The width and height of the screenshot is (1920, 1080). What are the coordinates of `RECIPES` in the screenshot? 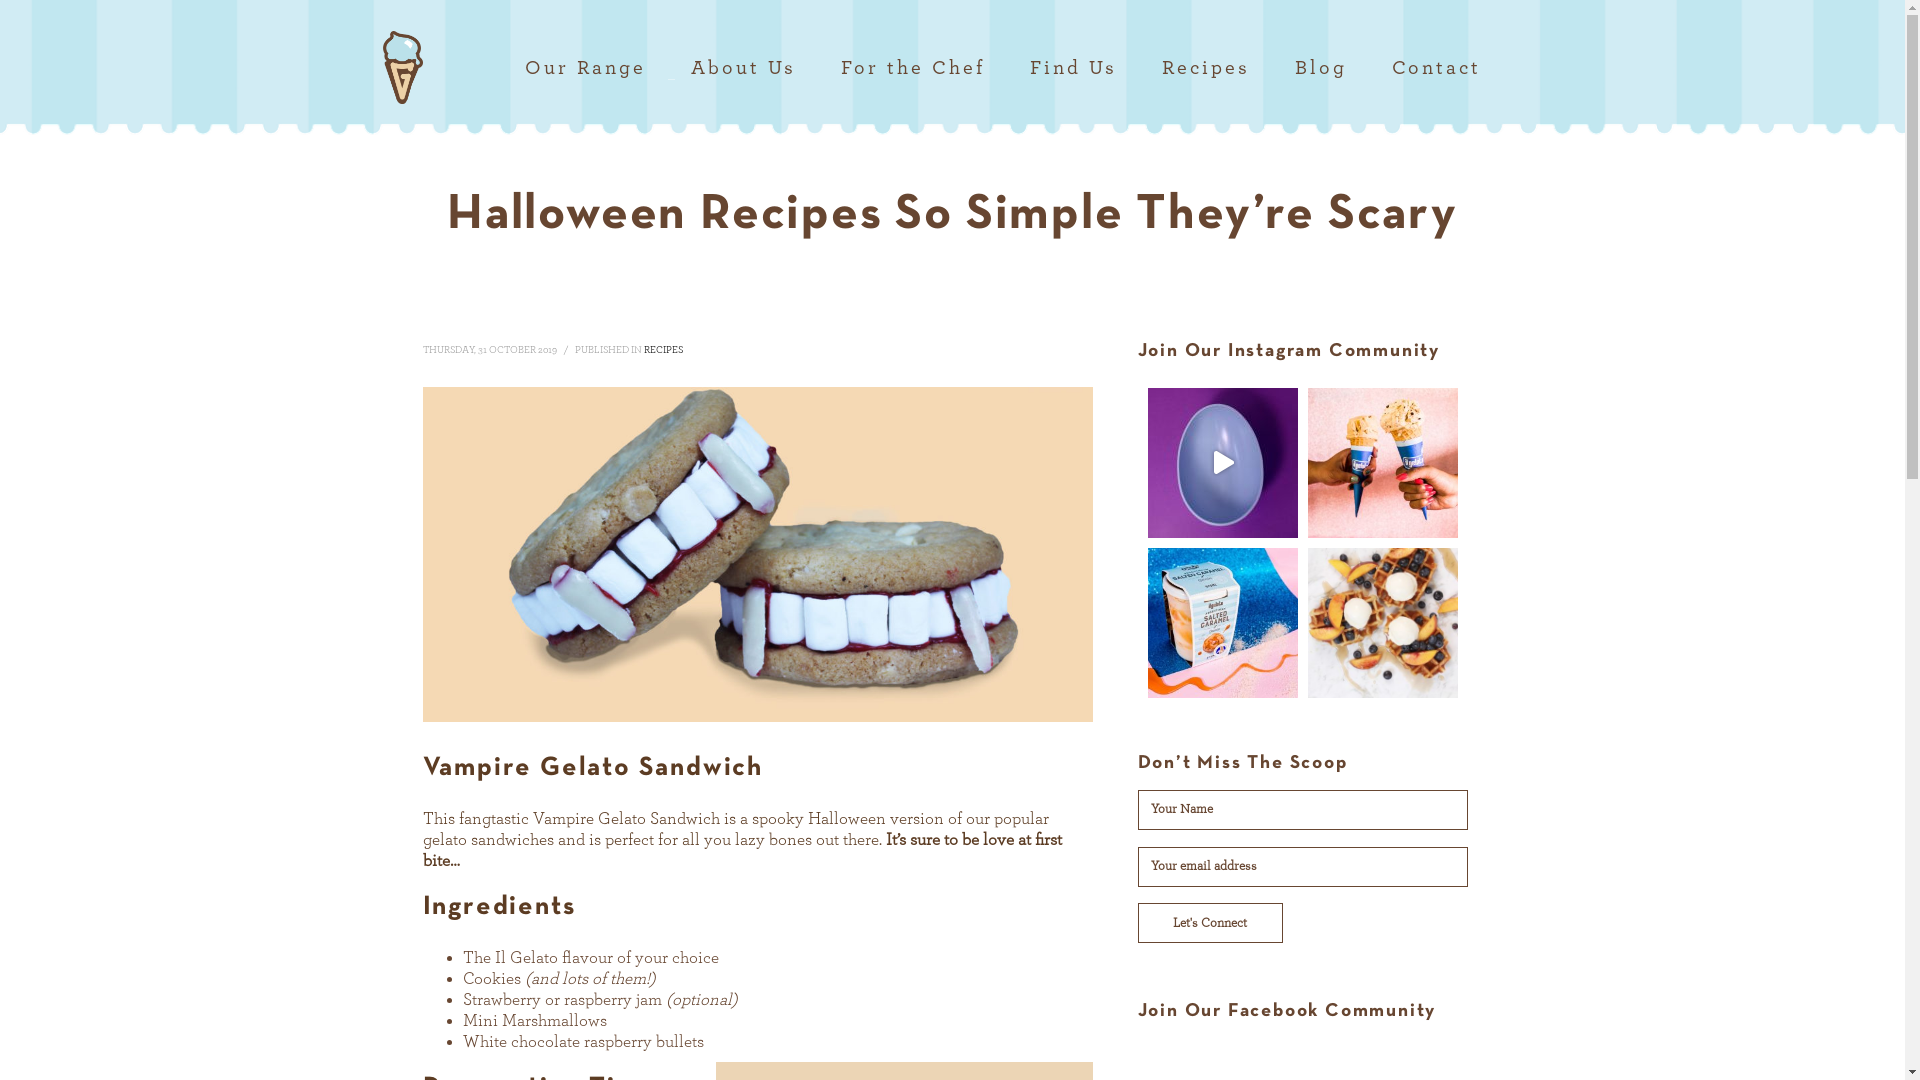 It's located at (664, 350).